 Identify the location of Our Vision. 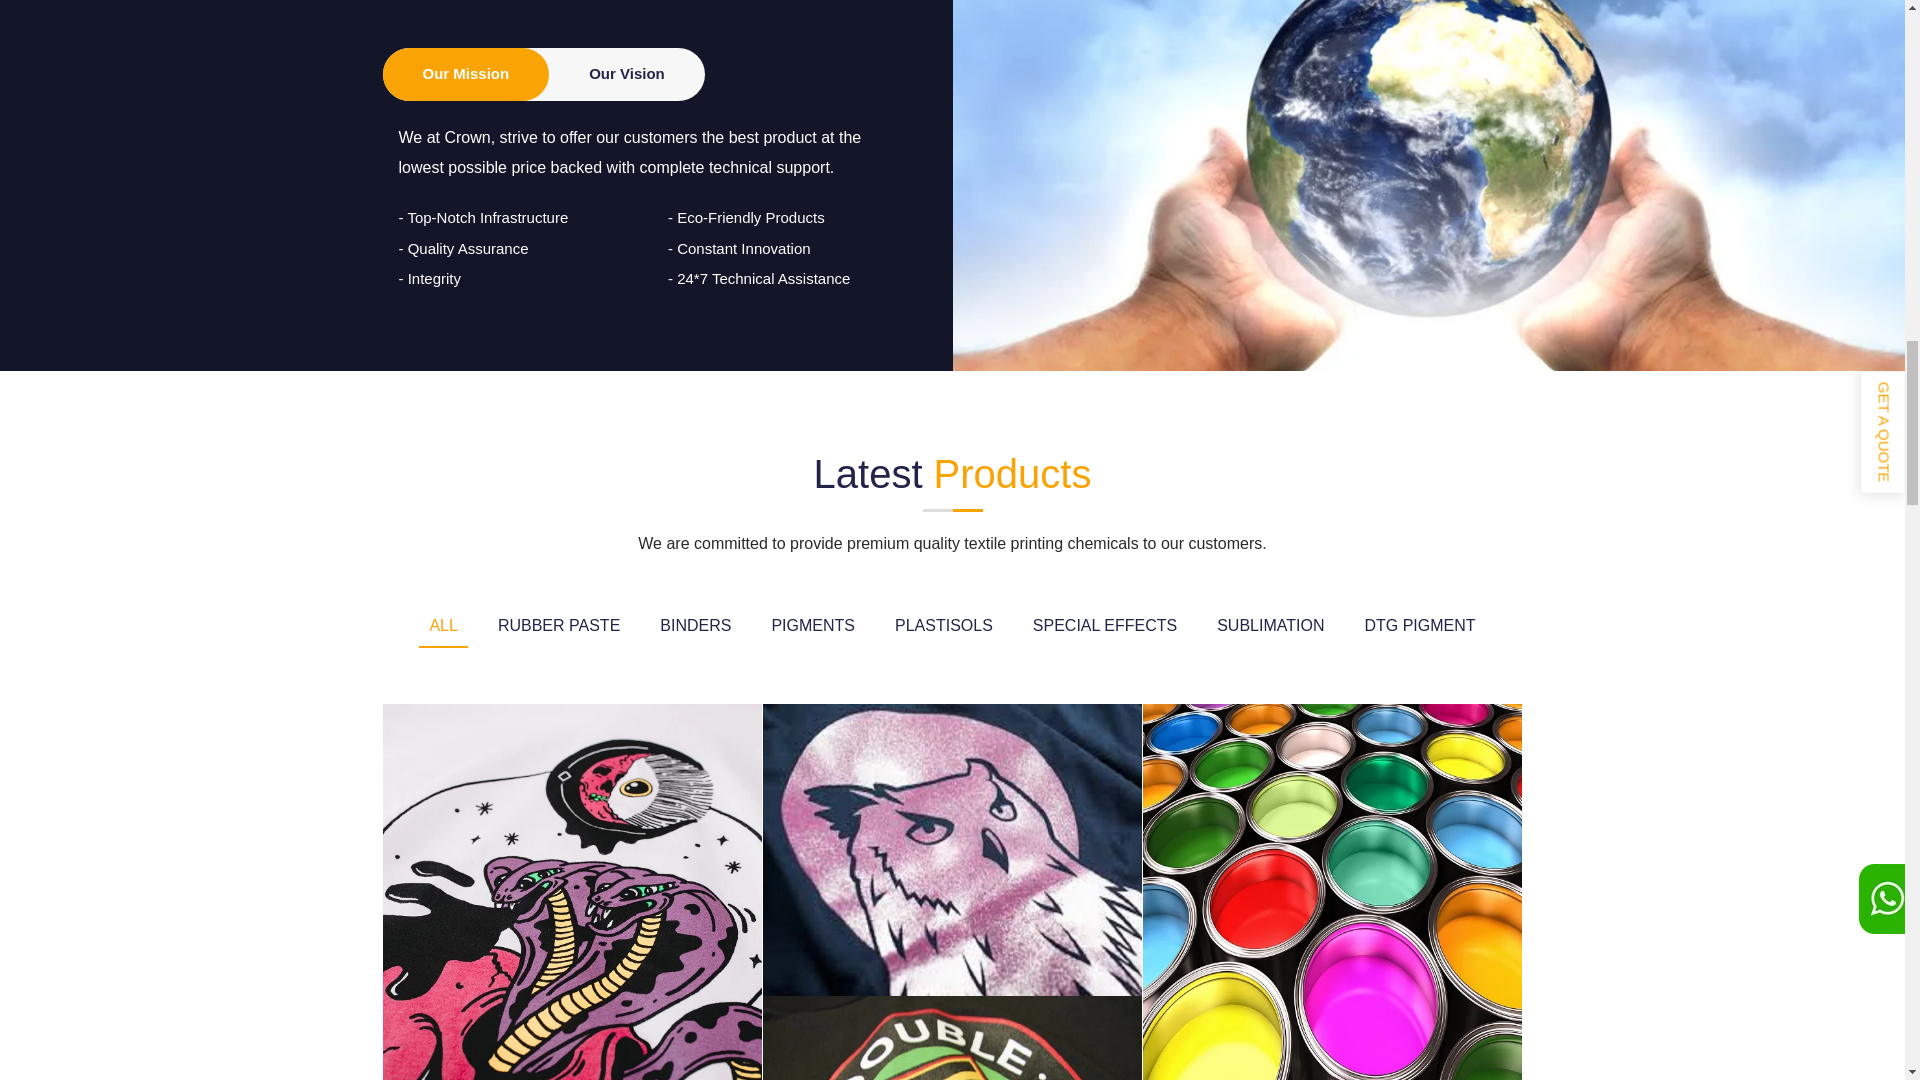
(626, 74).